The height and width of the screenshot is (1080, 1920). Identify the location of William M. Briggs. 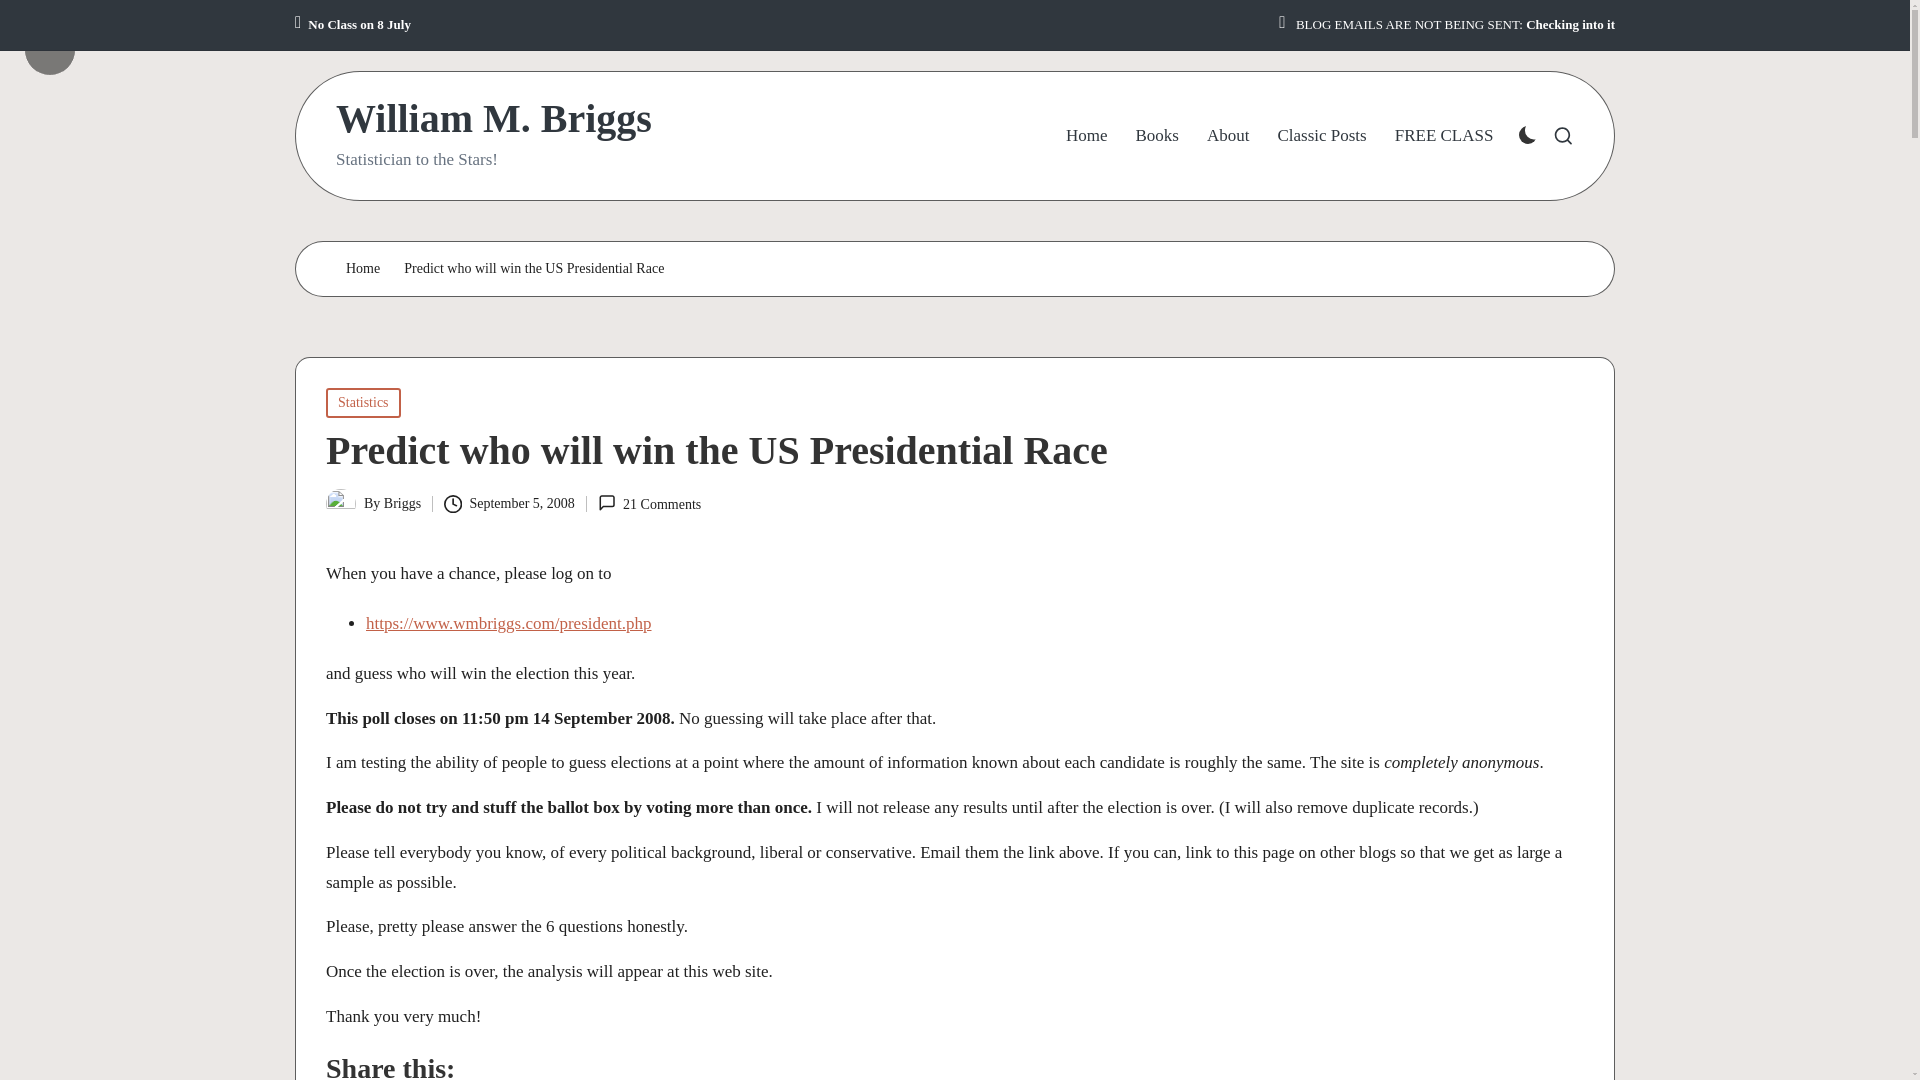
(494, 119).